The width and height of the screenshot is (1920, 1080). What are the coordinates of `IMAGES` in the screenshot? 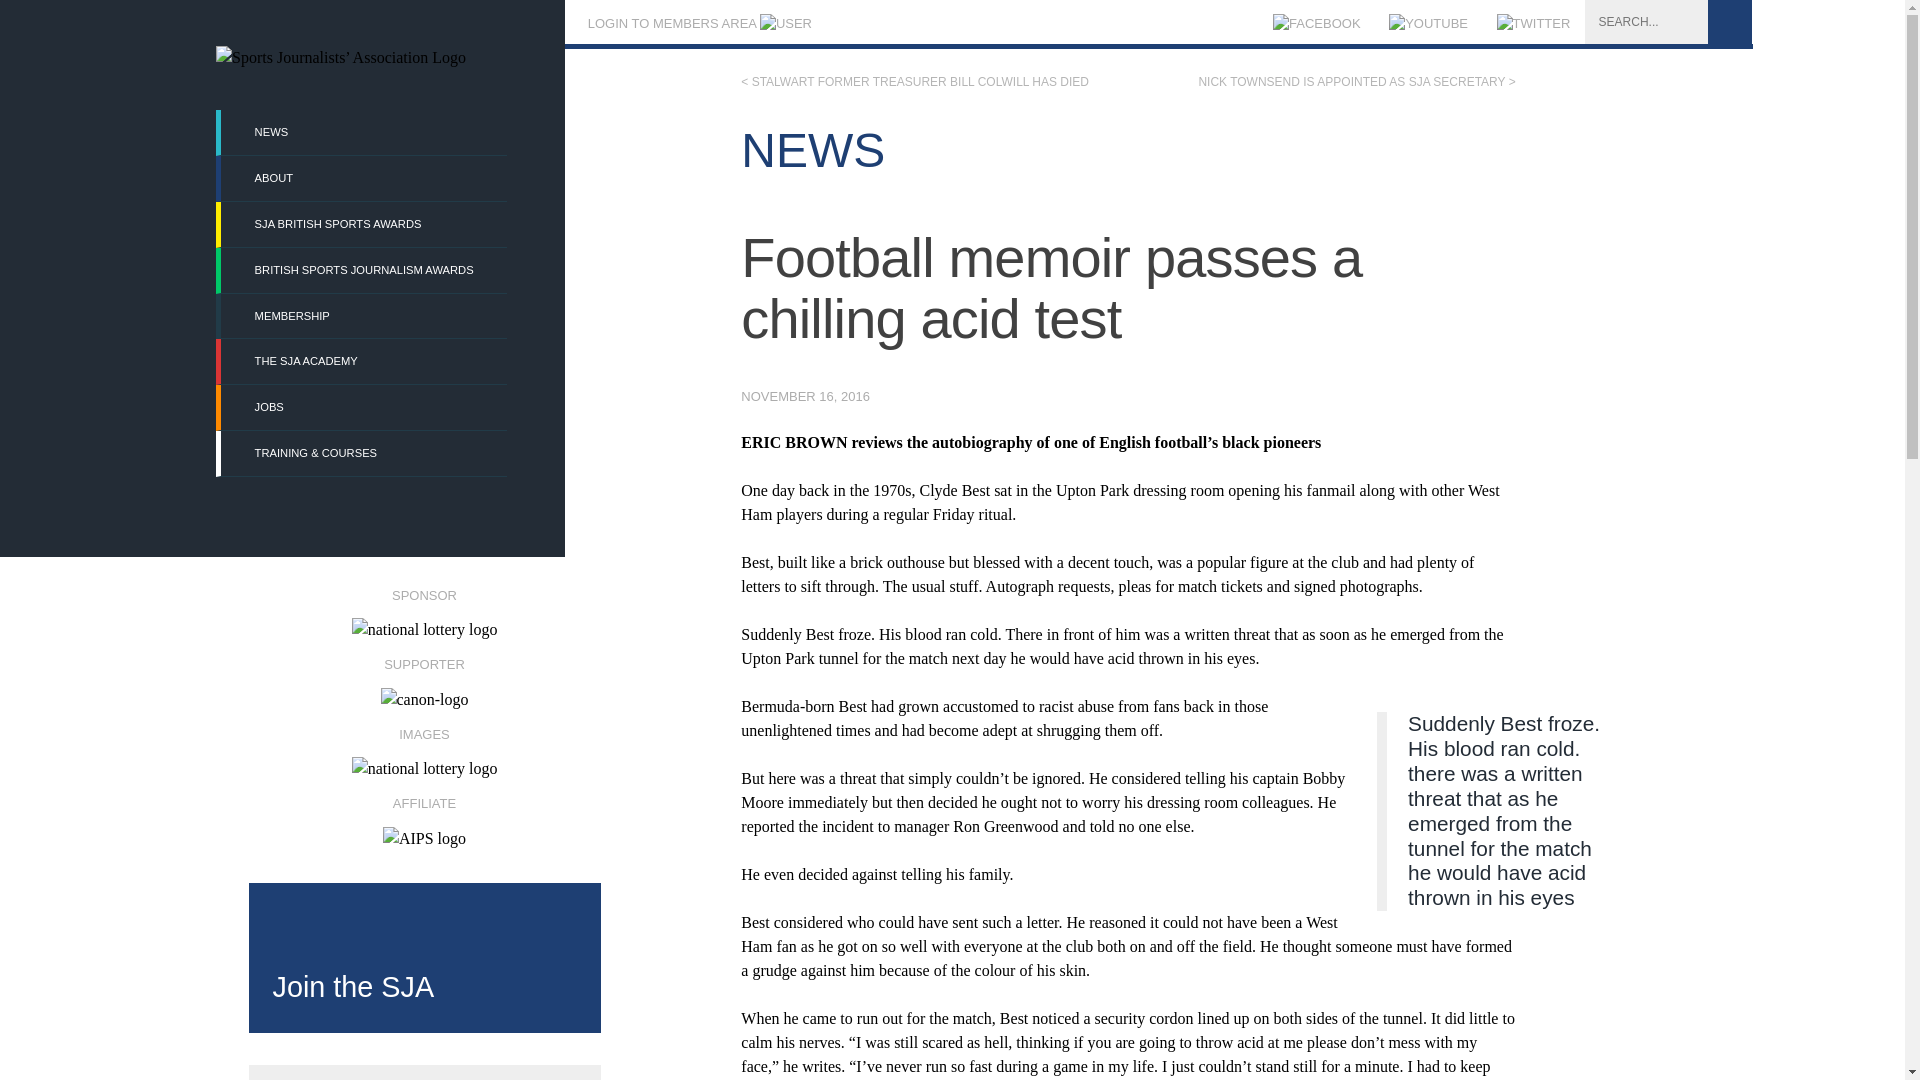 It's located at (423, 744).